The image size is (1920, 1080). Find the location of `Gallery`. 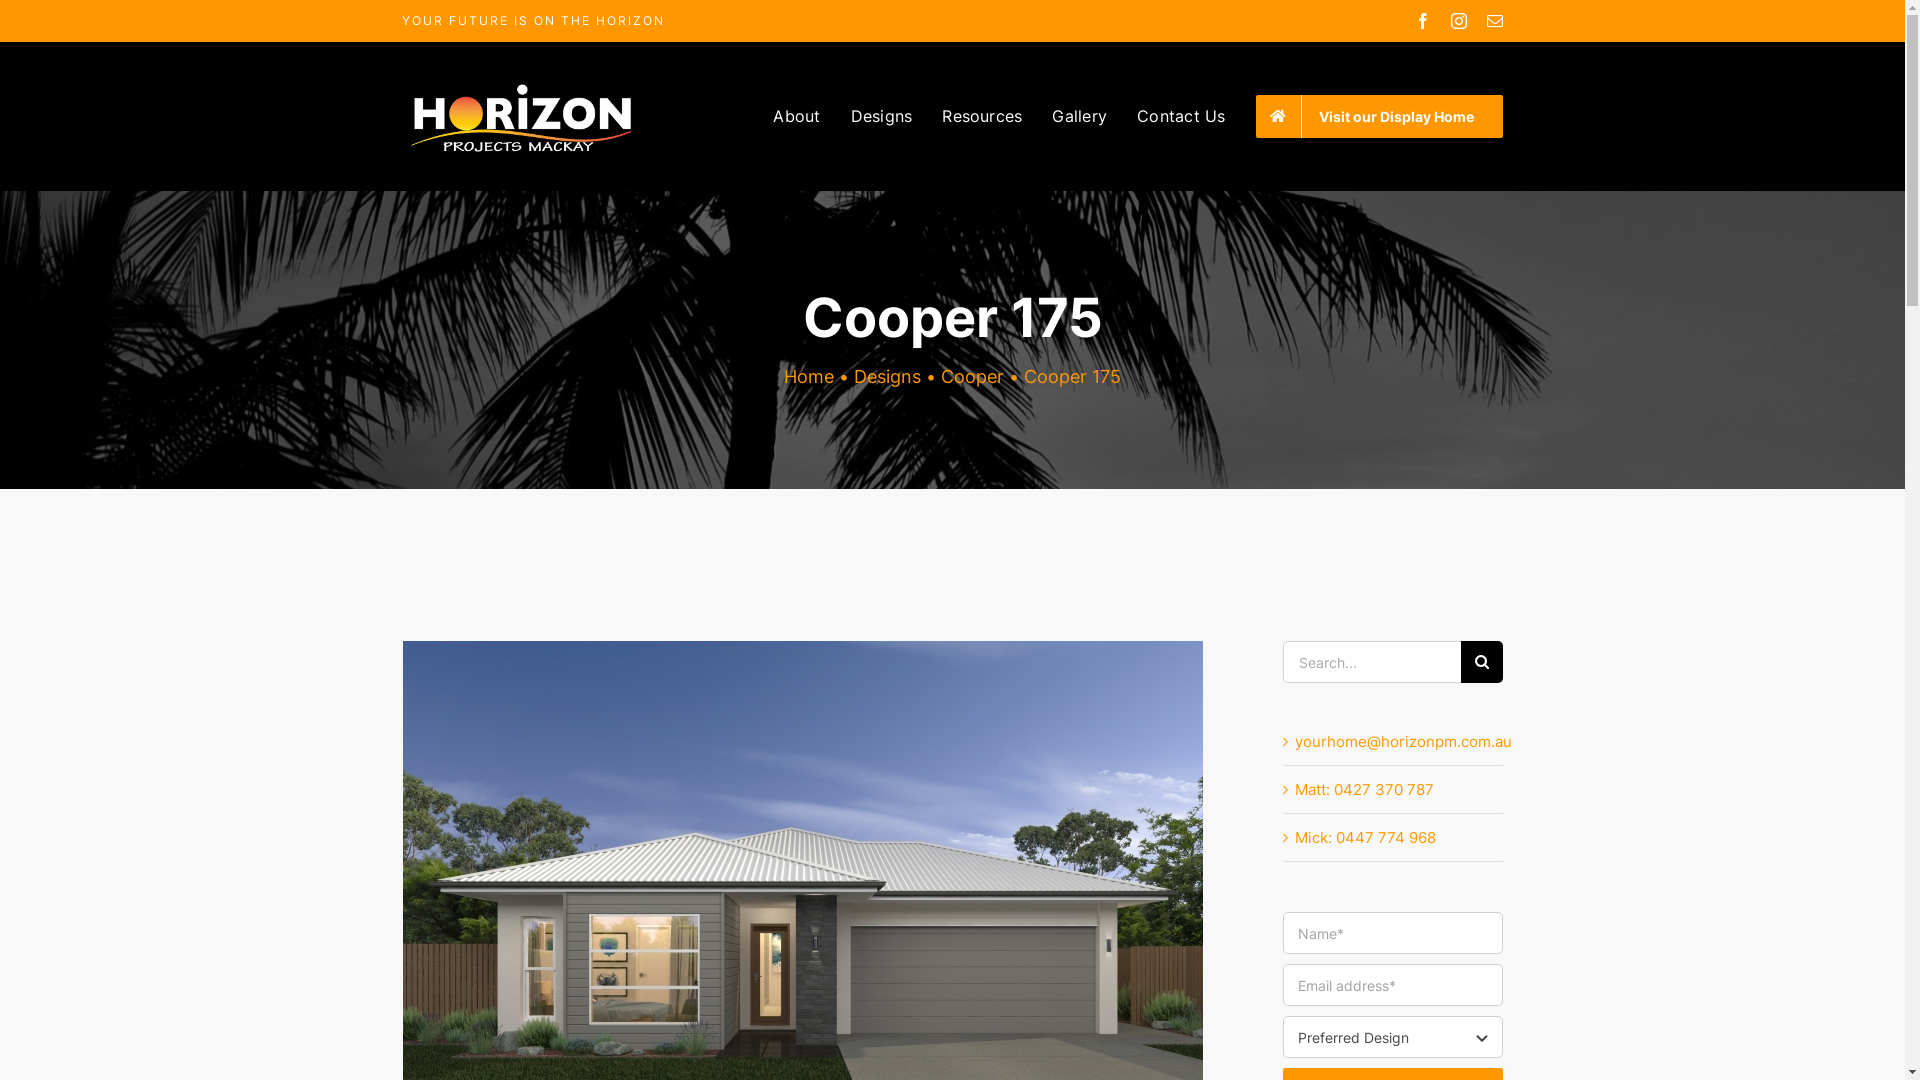

Gallery is located at coordinates (1080, 116).